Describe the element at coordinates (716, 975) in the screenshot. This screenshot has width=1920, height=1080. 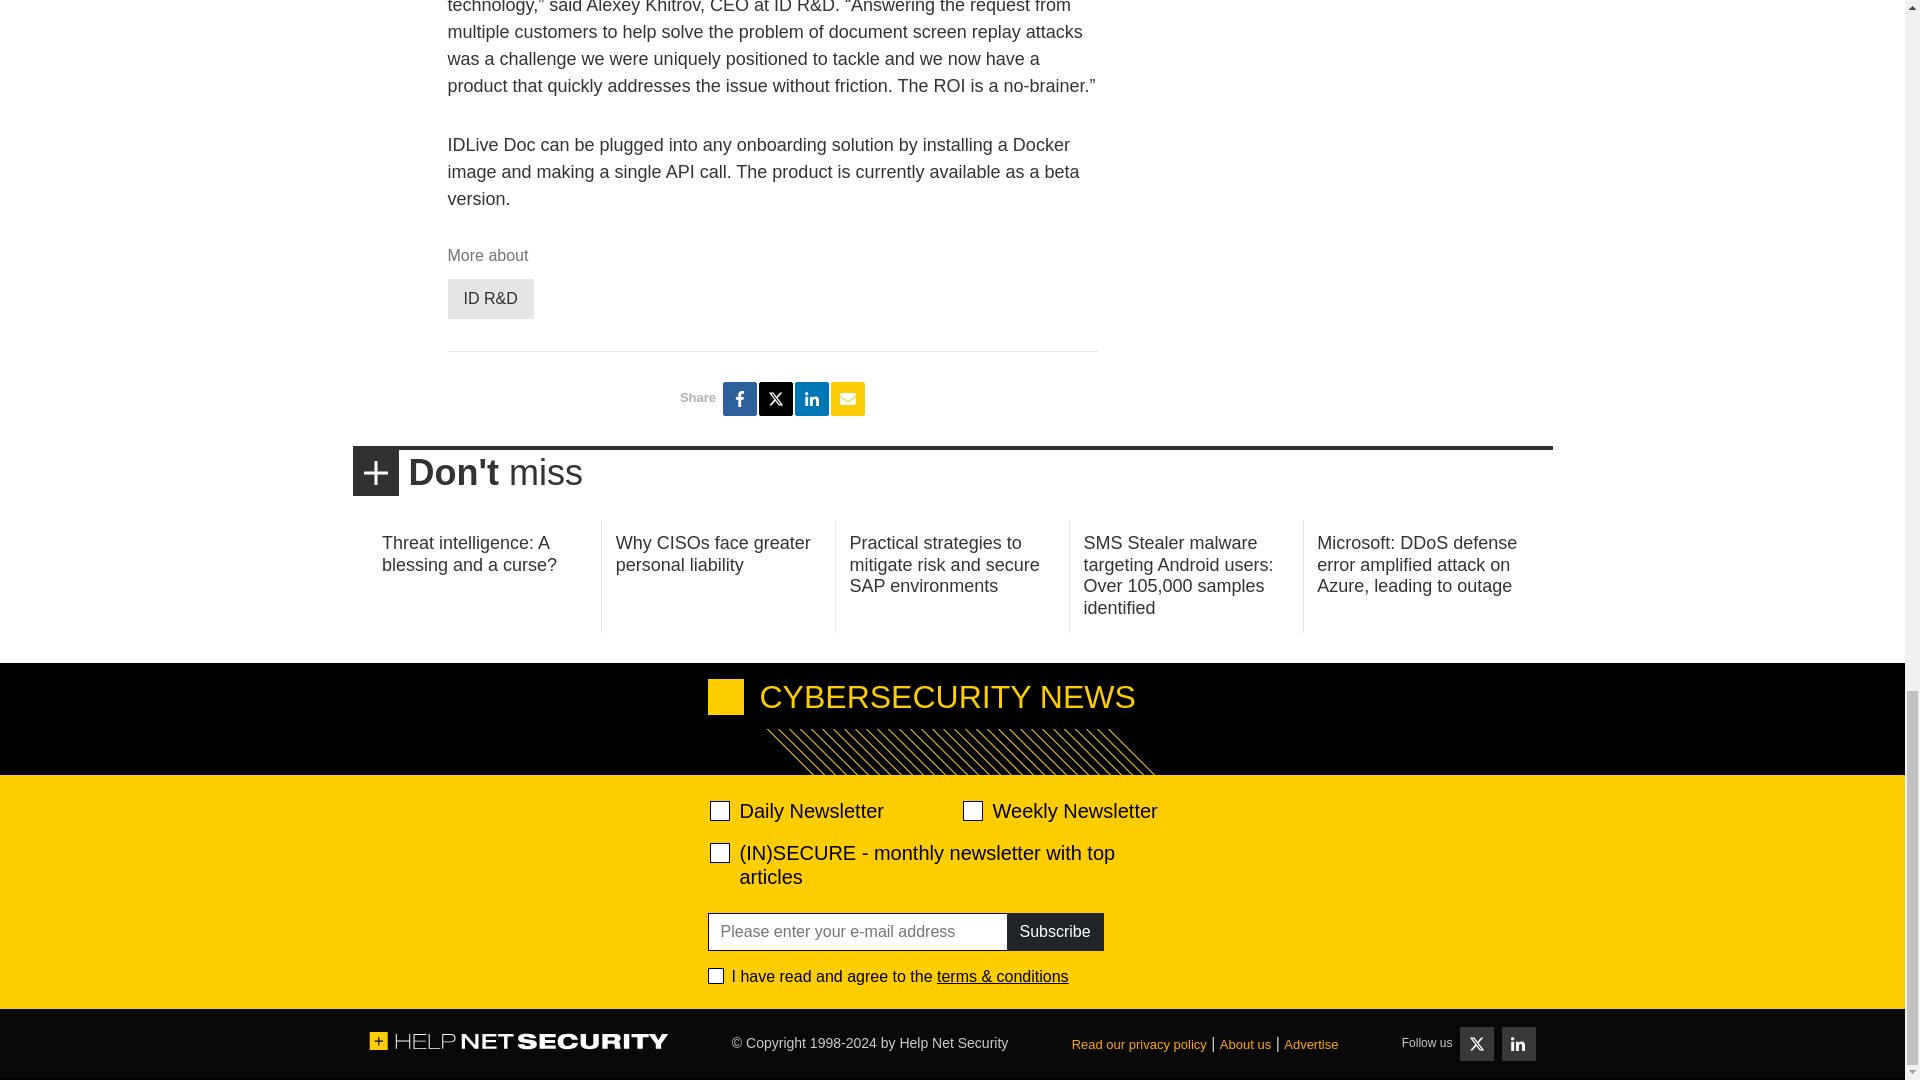
I see `1` at that location.